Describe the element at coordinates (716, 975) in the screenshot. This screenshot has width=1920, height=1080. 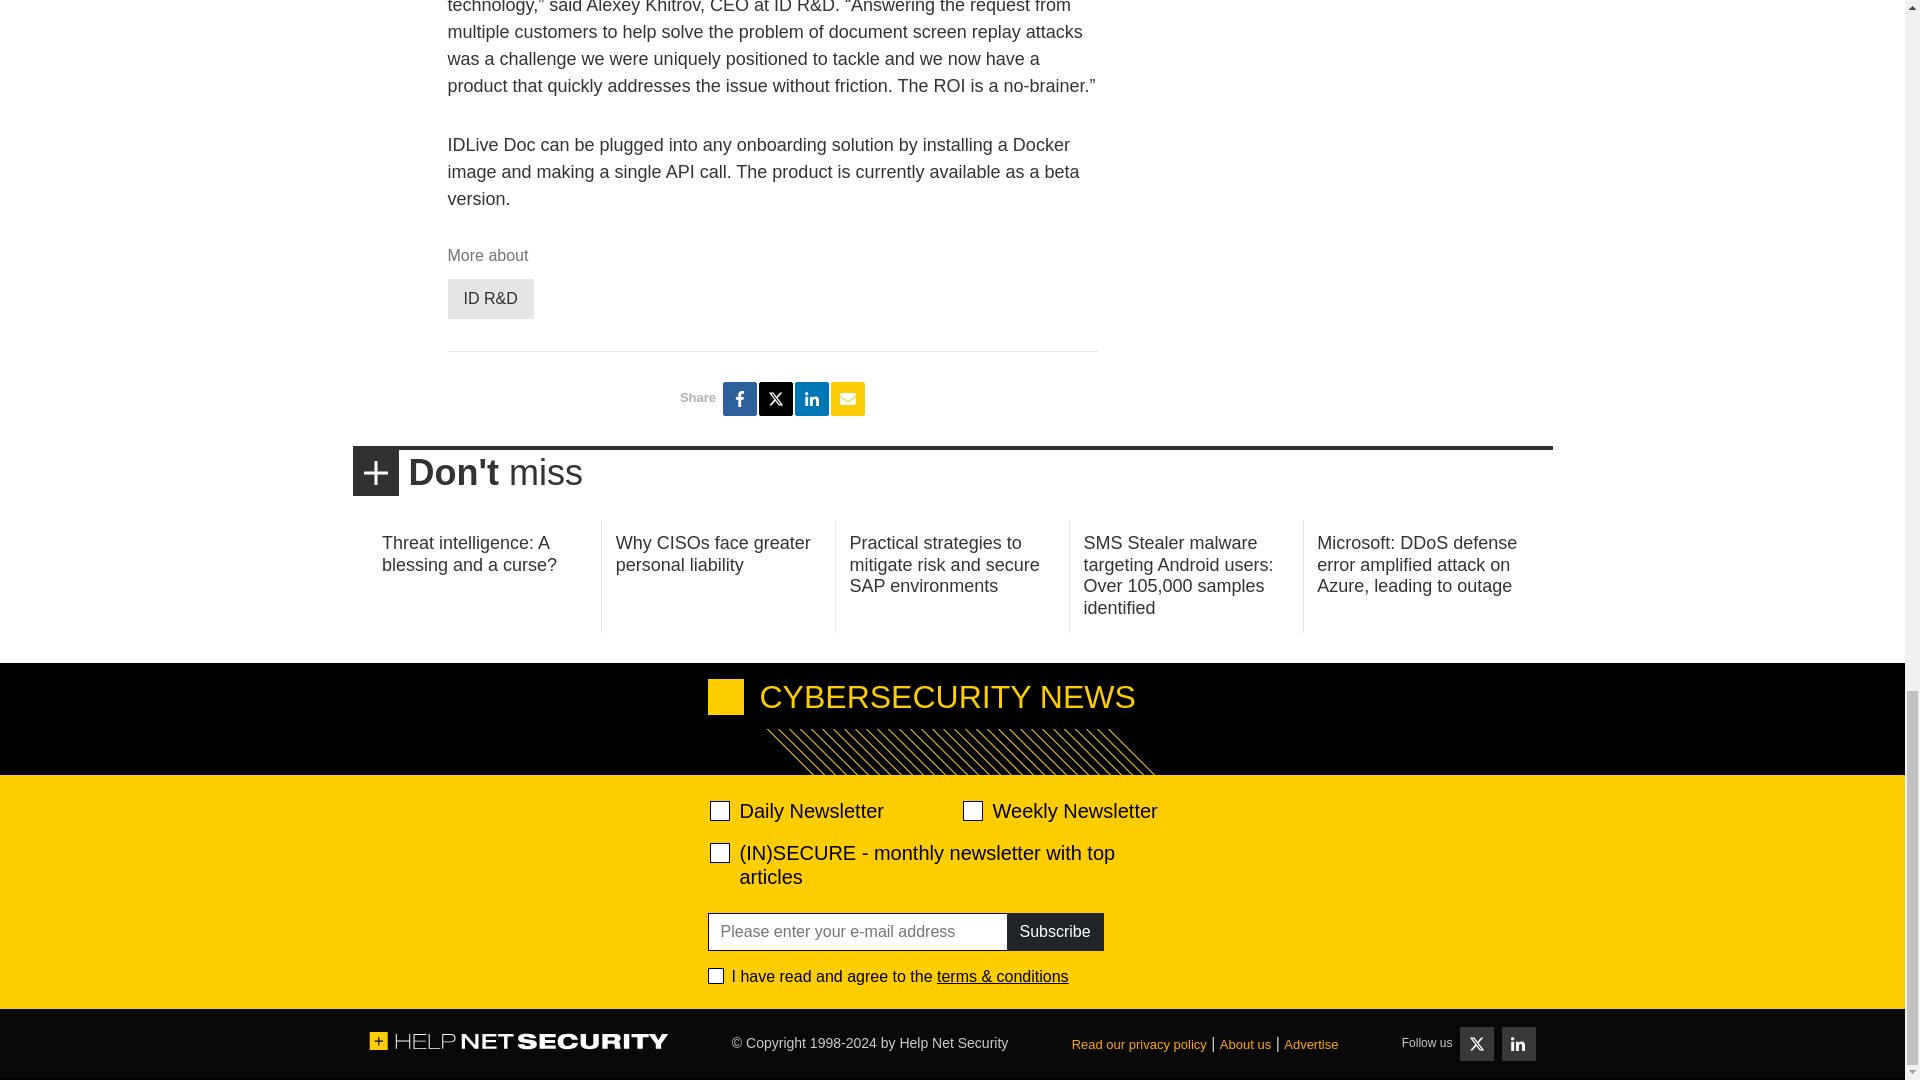
I see `1` at that location.